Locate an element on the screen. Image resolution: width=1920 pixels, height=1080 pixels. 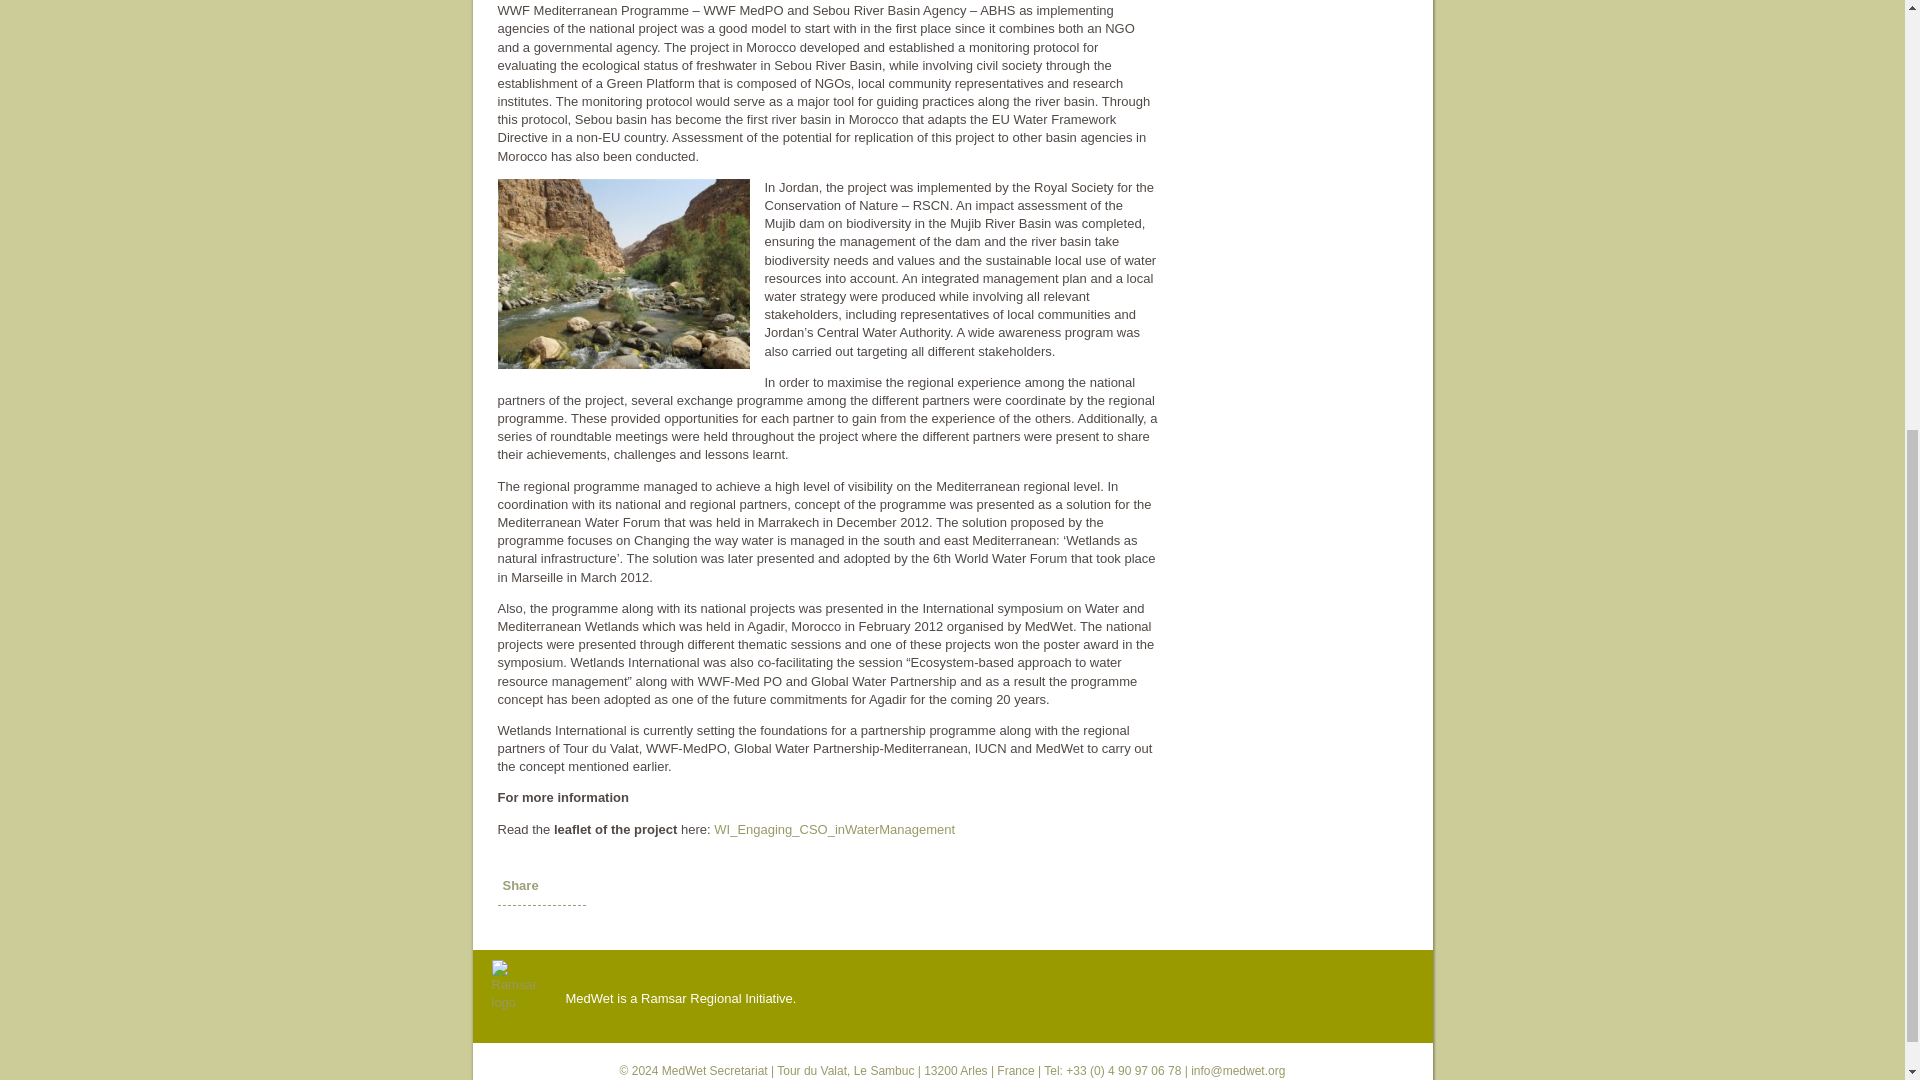
Share this post on Facebook is located at coordinates (510, 927).